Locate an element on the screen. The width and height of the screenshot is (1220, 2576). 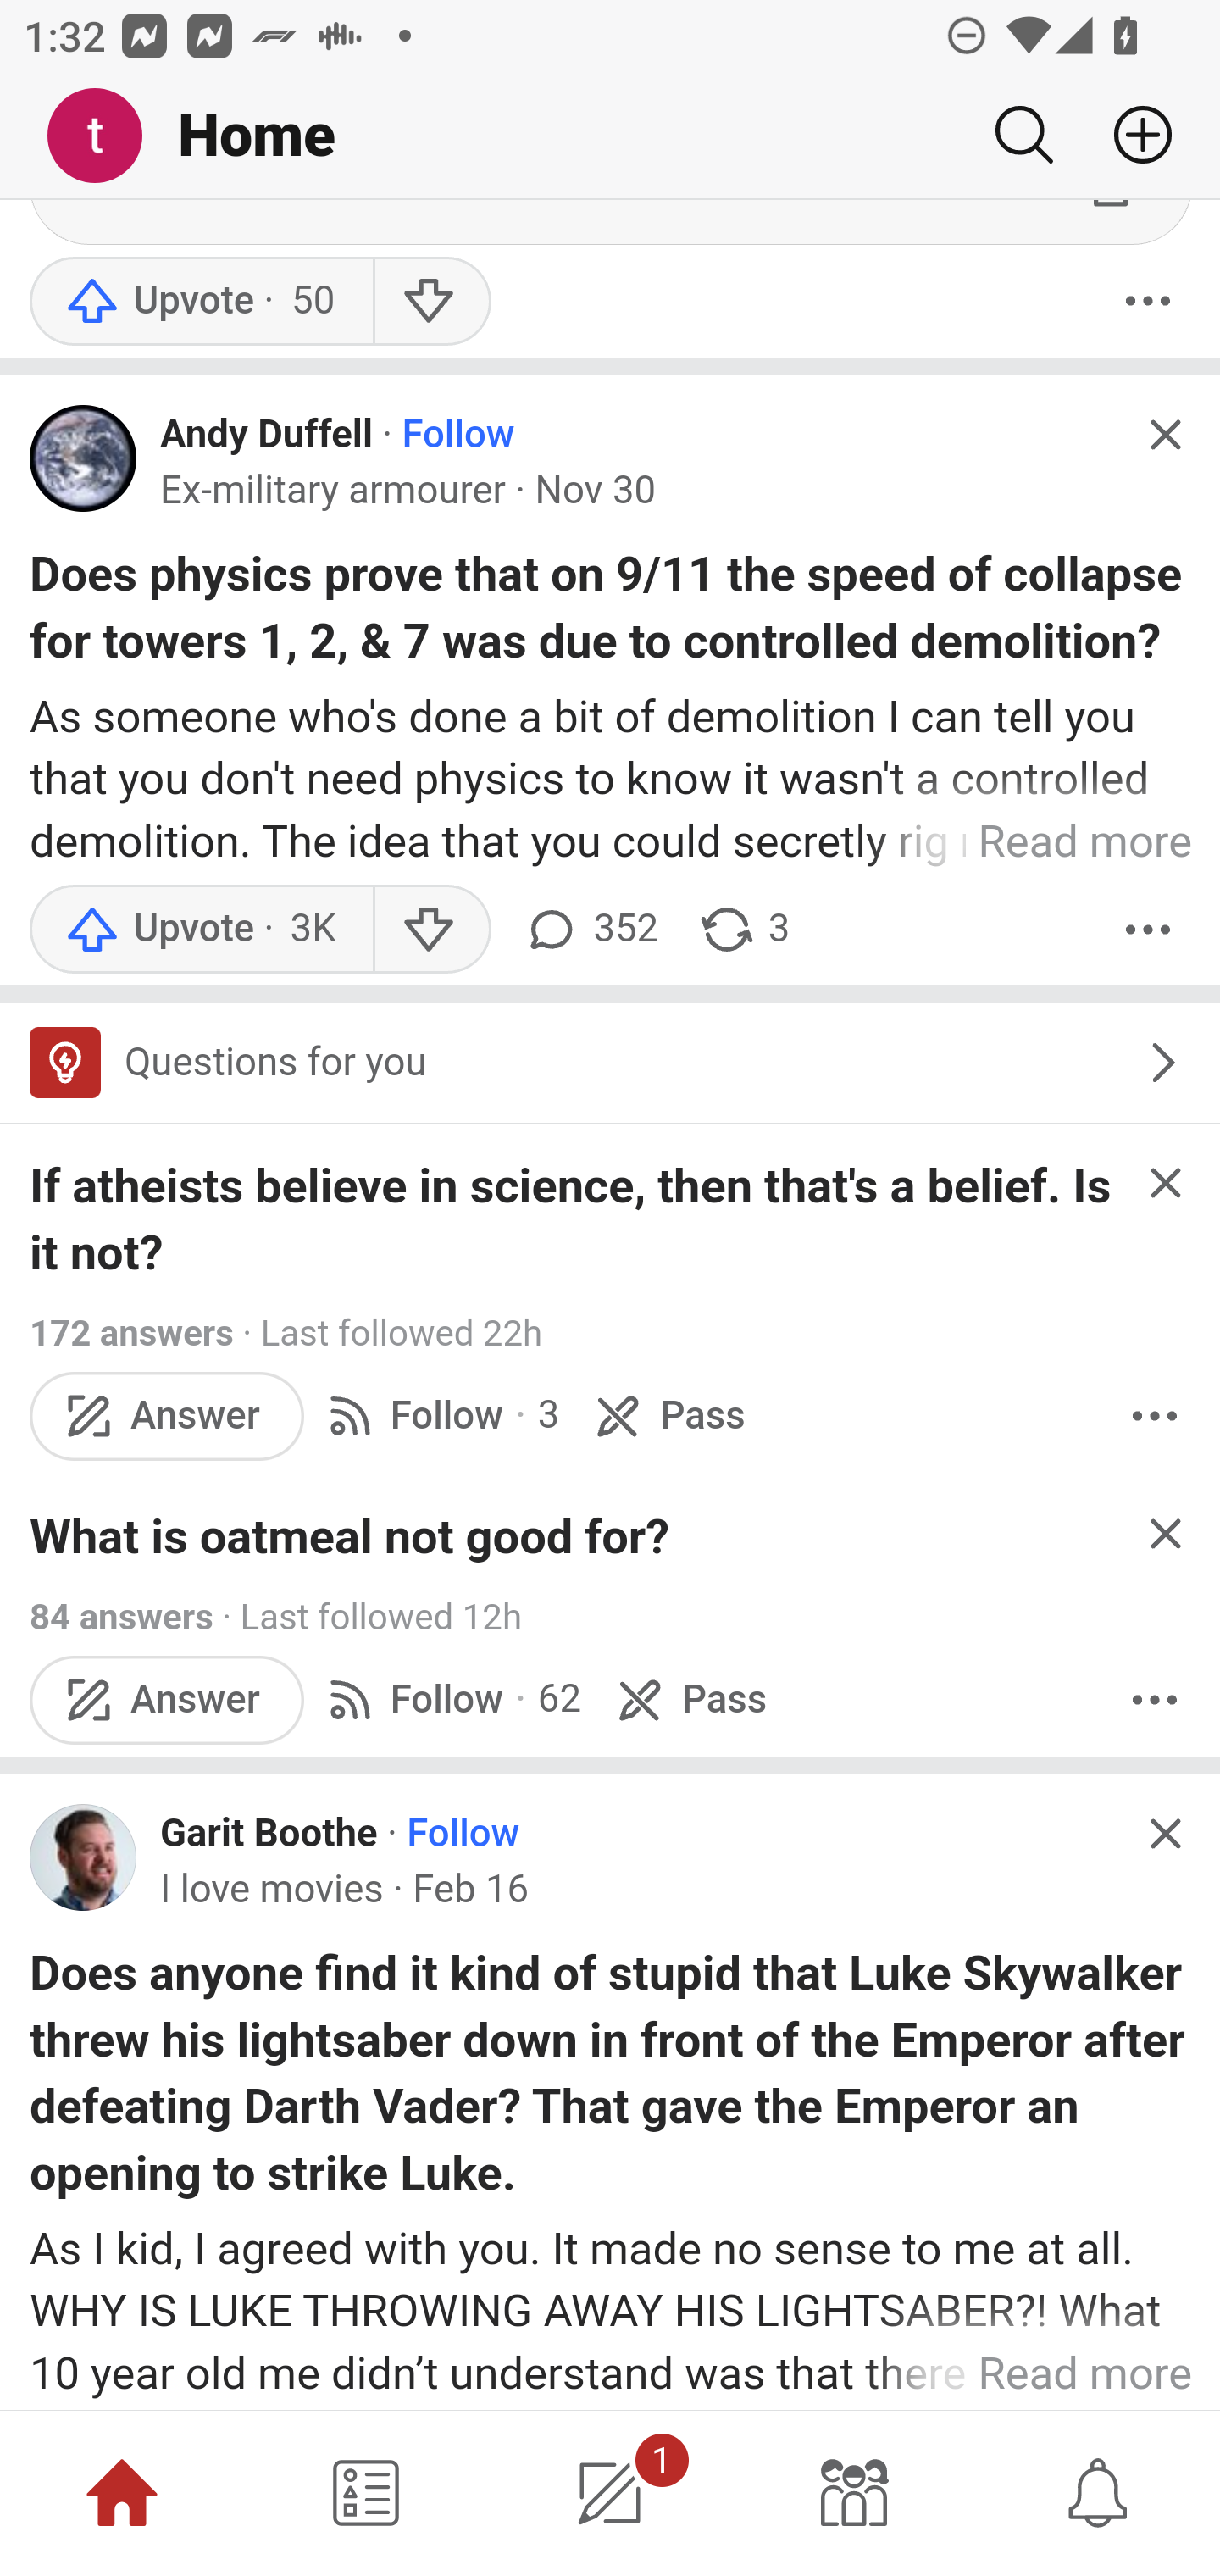
Profile photo for Garit Boothe is located at coordinates (84, 1858).